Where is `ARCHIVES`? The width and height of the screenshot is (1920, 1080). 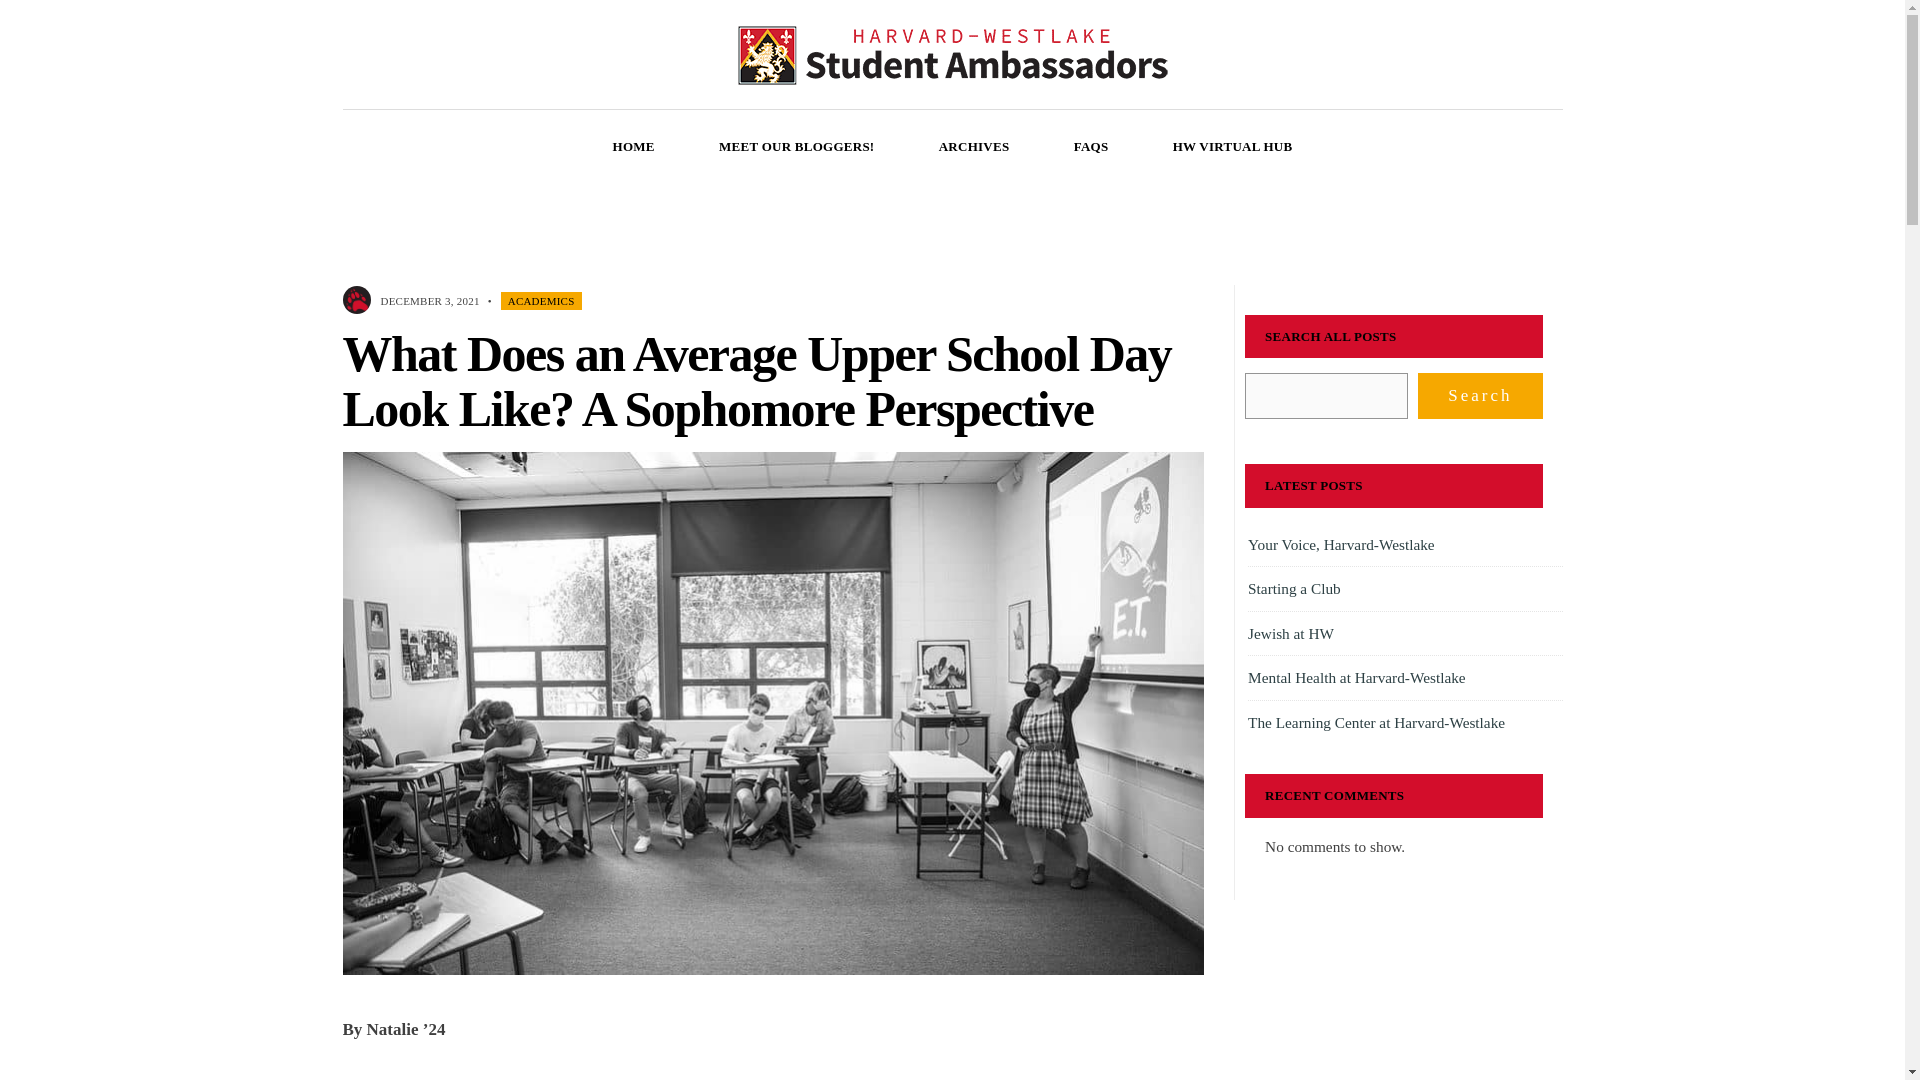
ARCHIVES is located at coordinates (974, 146).